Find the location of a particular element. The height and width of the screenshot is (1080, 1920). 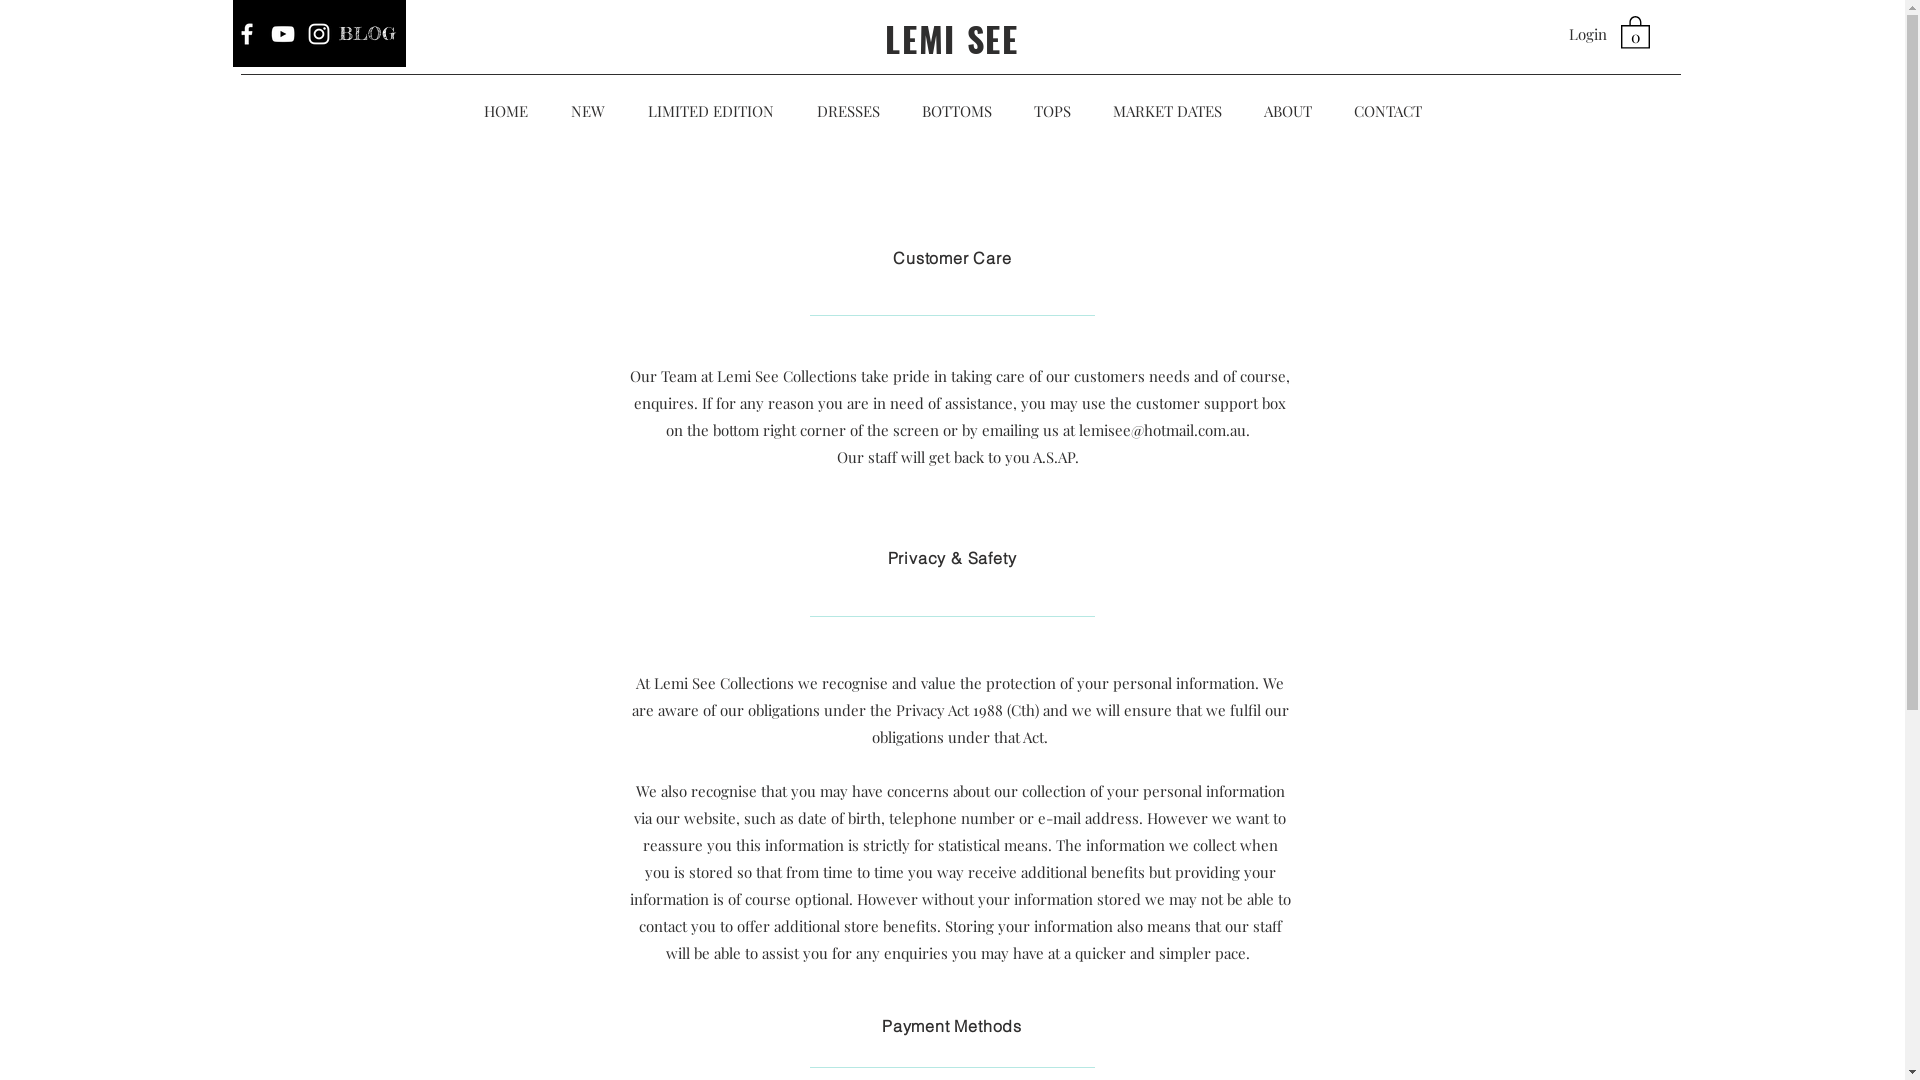

CONTACT is located at coordinates (1387, 111).